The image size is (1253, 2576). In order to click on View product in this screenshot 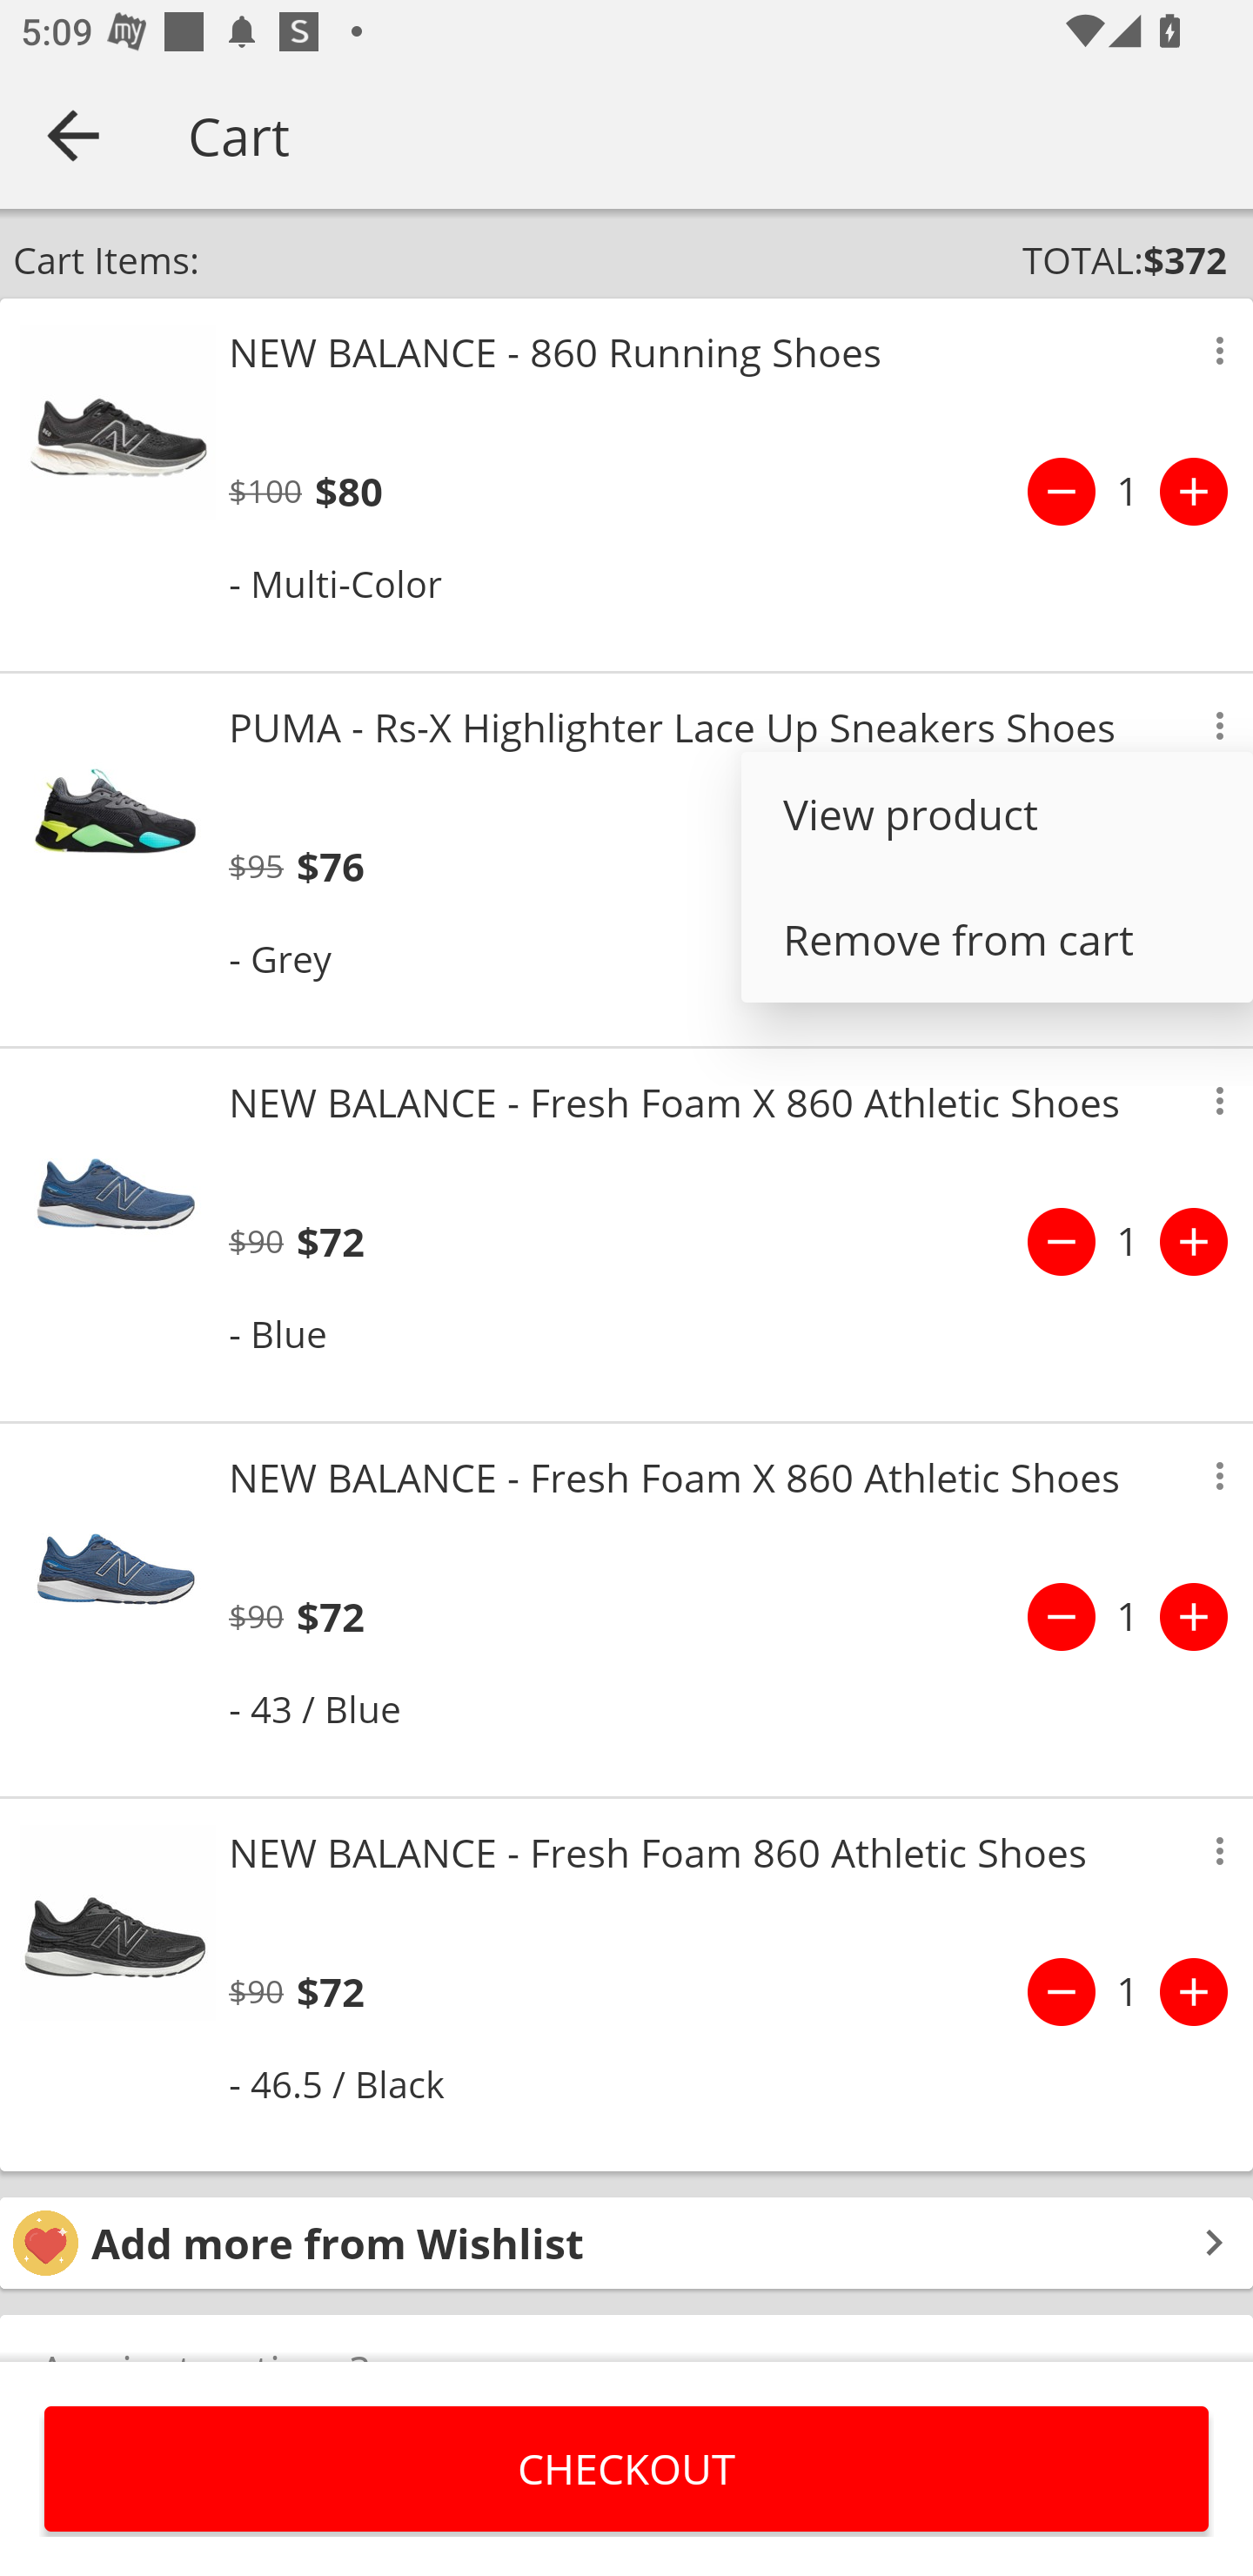, I will do `click(997, 815)`.